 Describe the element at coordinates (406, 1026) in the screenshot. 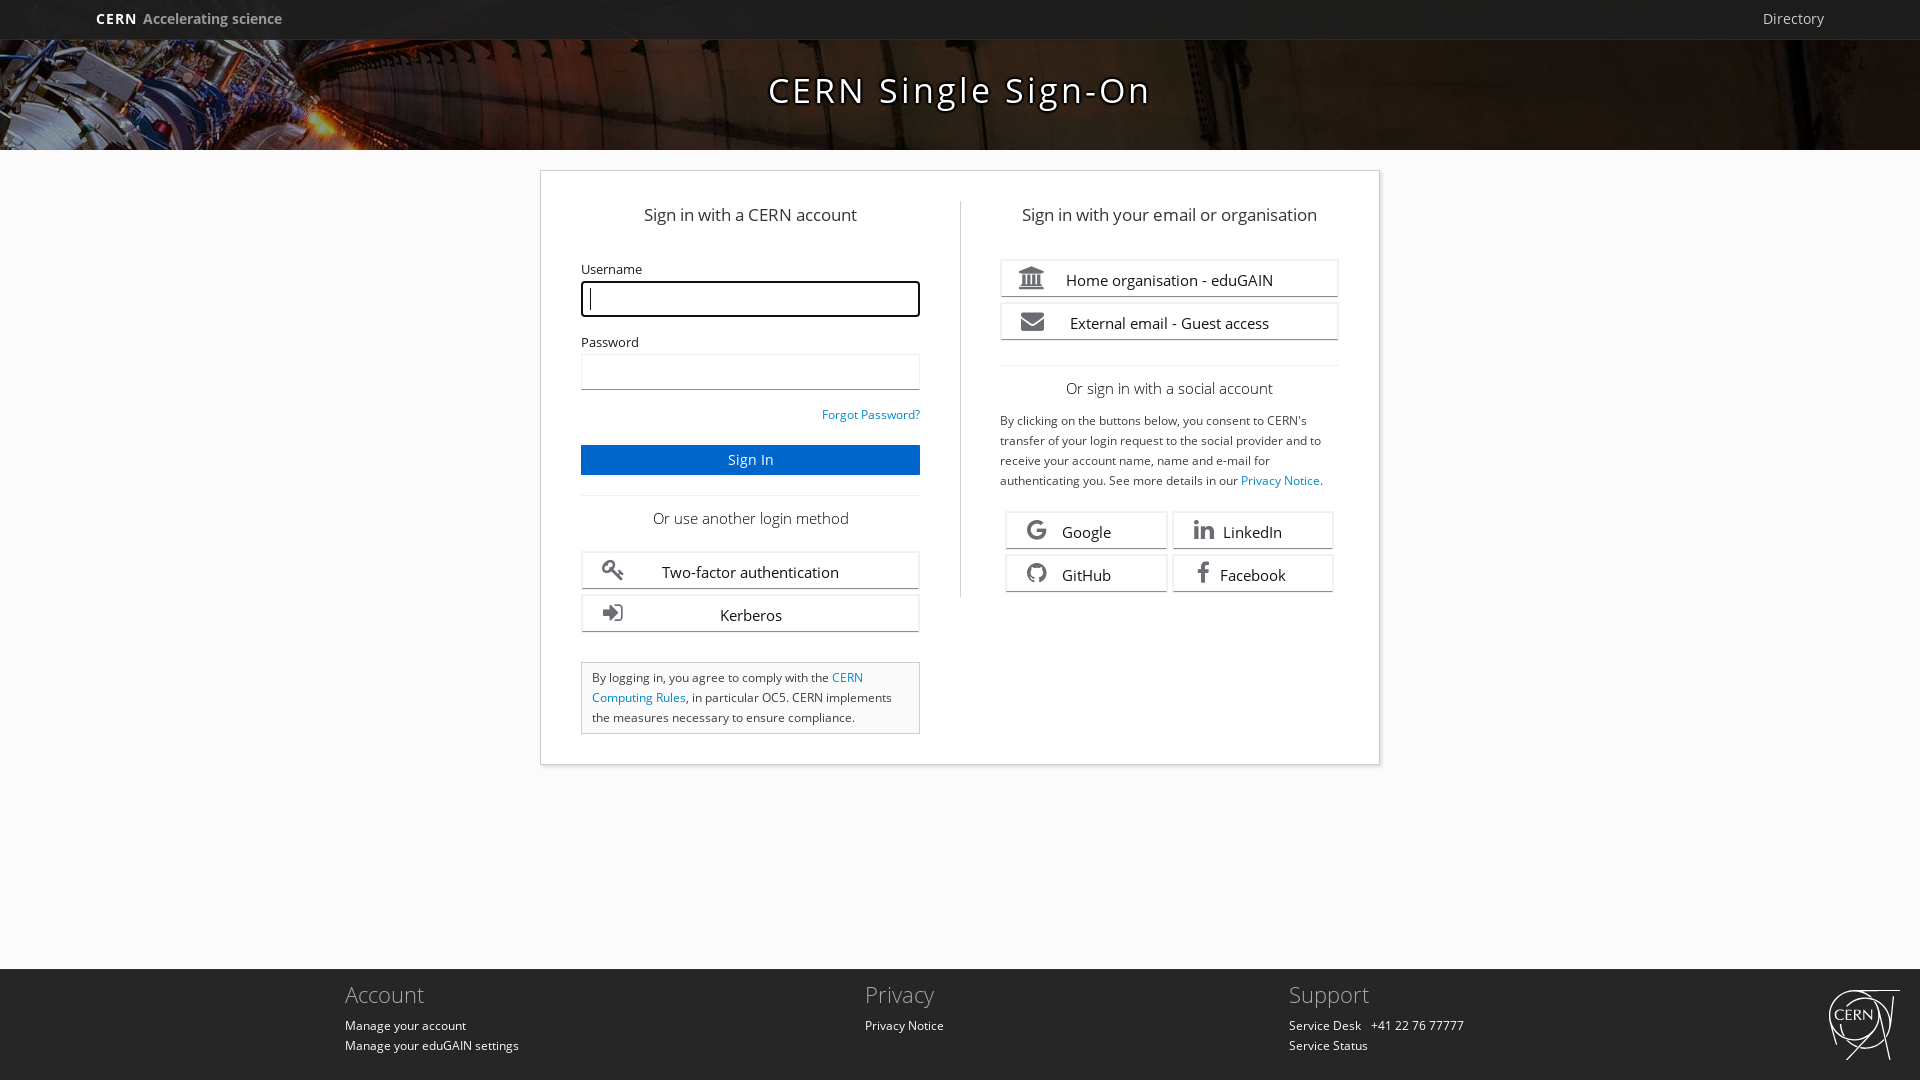

I see `Manage your account` at that location.